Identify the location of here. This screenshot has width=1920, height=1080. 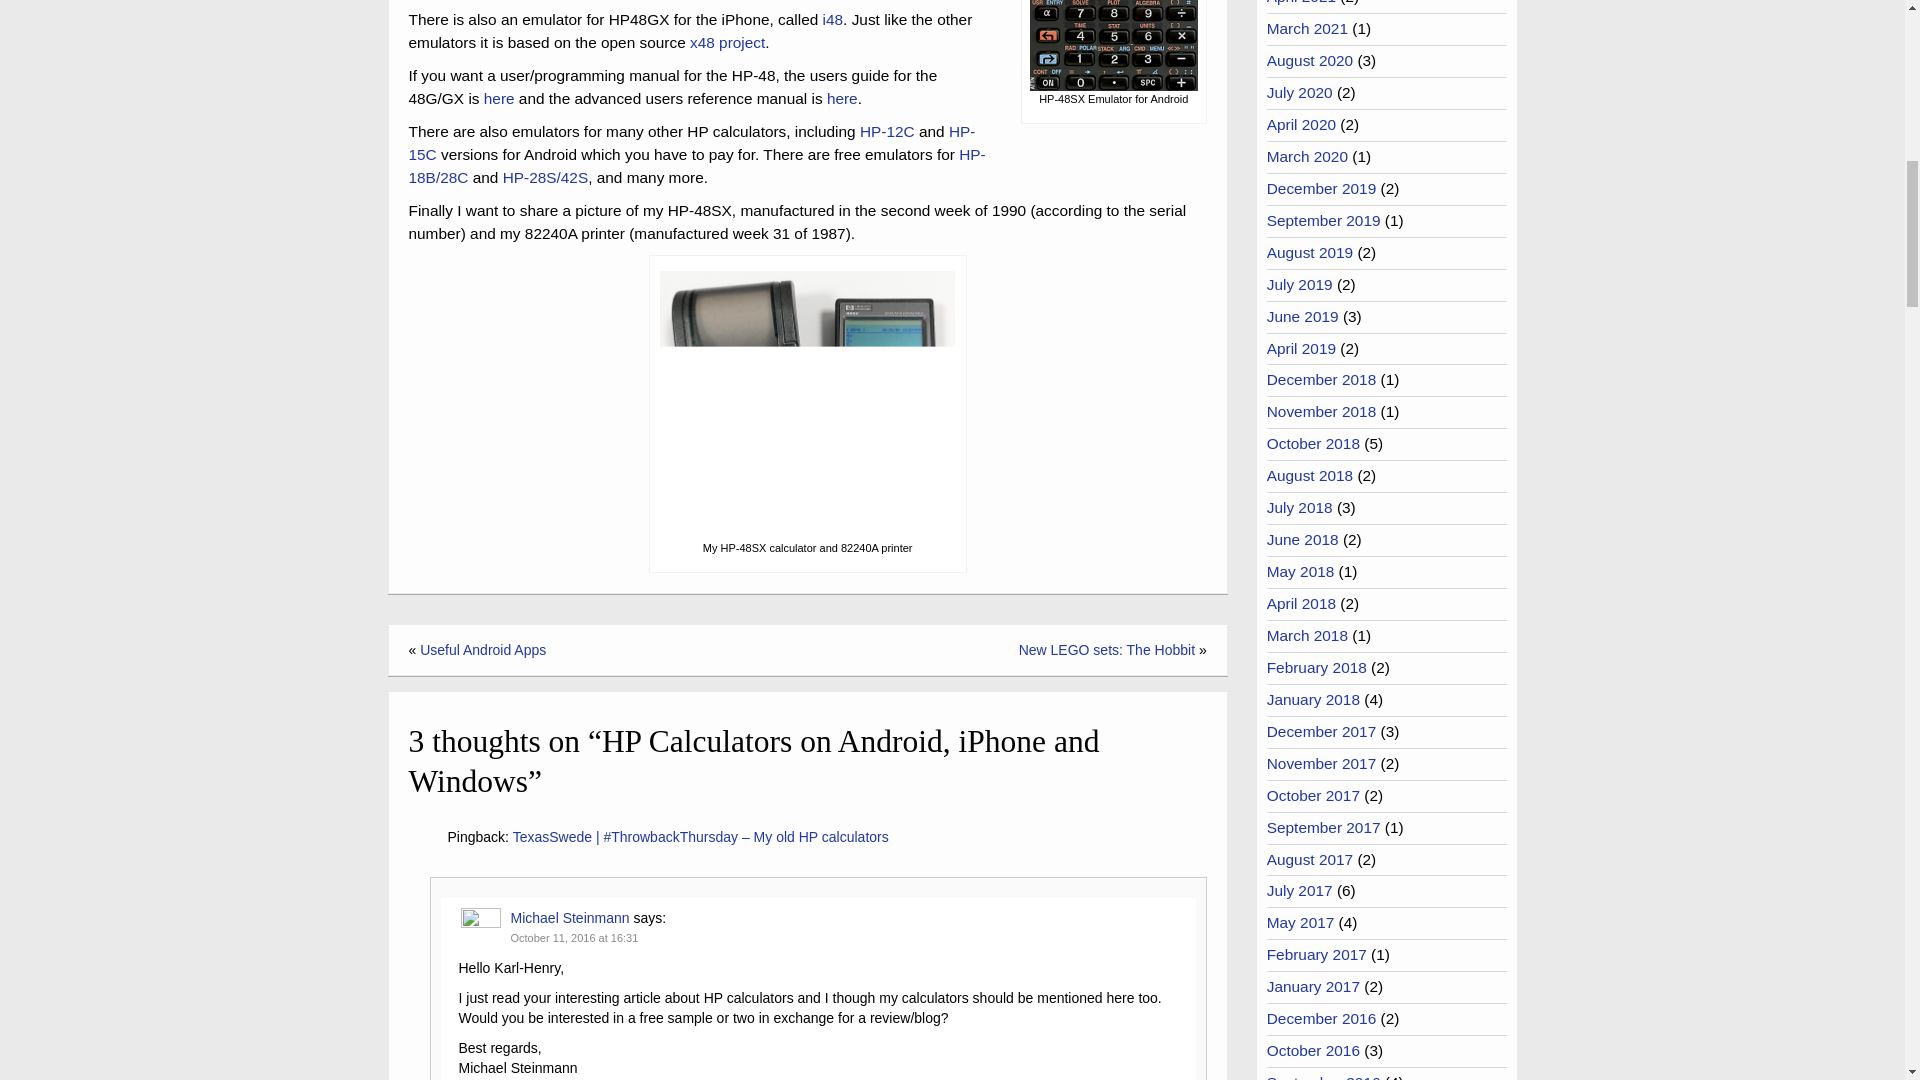
(842, 98).